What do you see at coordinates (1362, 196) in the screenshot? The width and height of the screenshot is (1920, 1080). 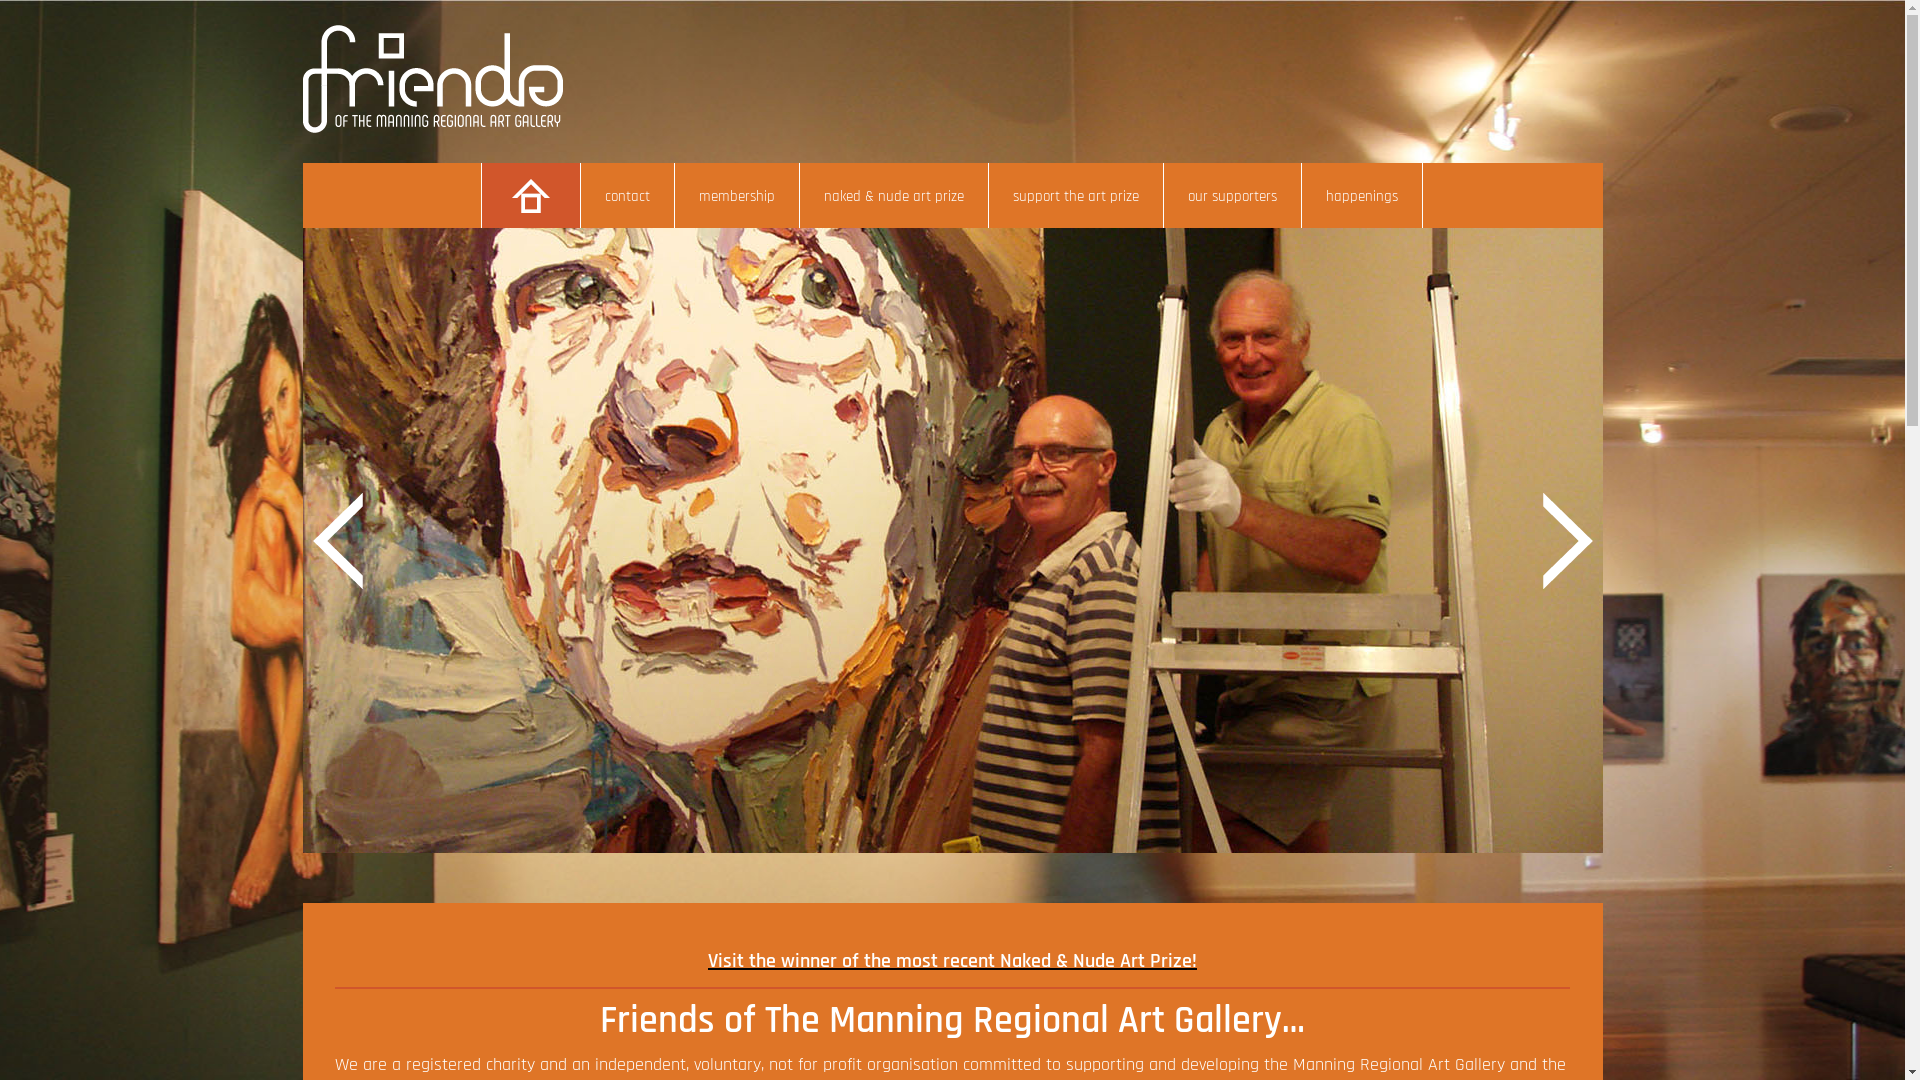 I see `happenings` at bounding box center [1362, 196].